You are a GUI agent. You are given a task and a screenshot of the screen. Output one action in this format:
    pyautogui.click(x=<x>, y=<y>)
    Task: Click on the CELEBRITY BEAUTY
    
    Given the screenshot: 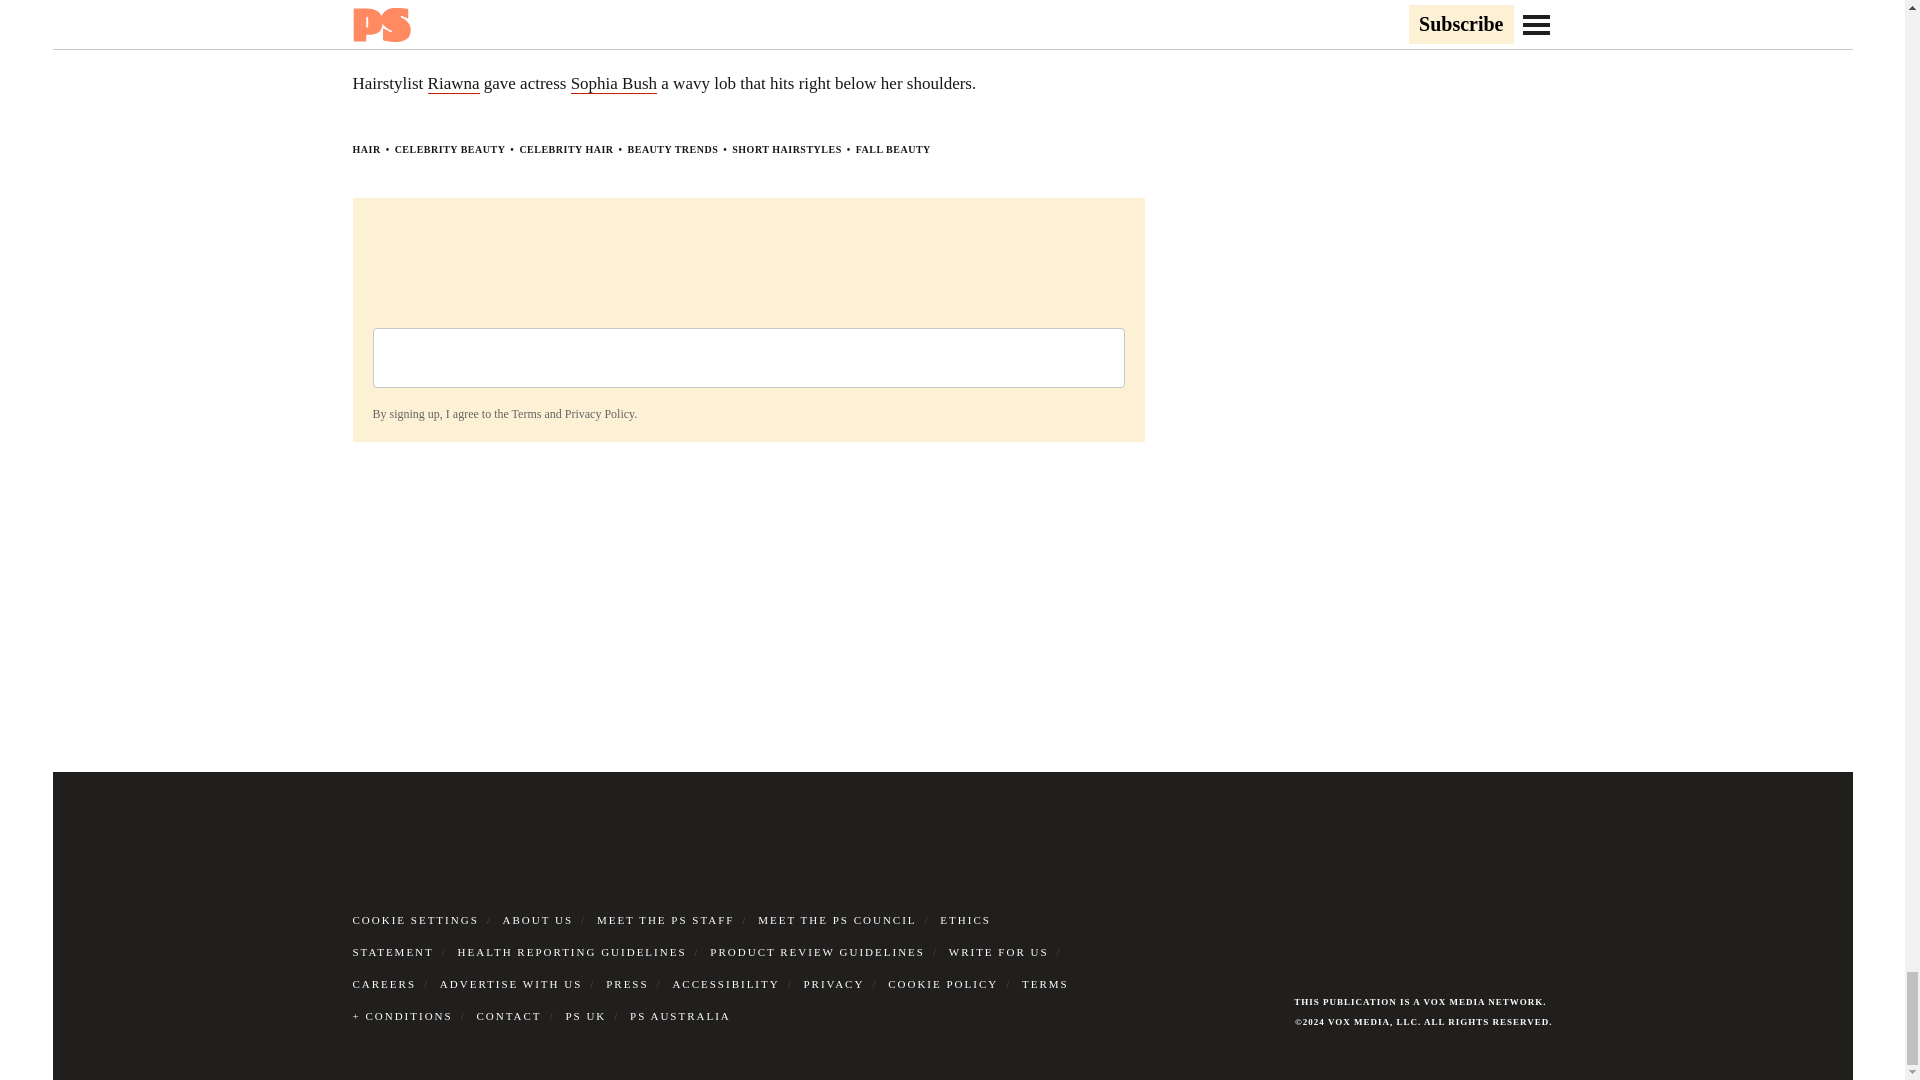 What is the action you would take?
    pyautogui.click(x=450, y=149)
    